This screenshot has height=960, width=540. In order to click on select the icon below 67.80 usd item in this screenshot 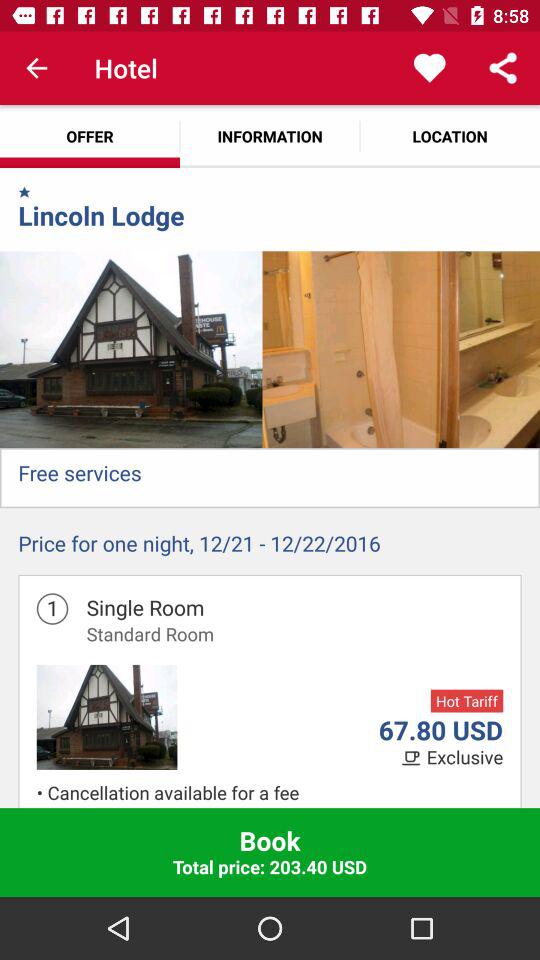, I will do `click(464, 758)`.